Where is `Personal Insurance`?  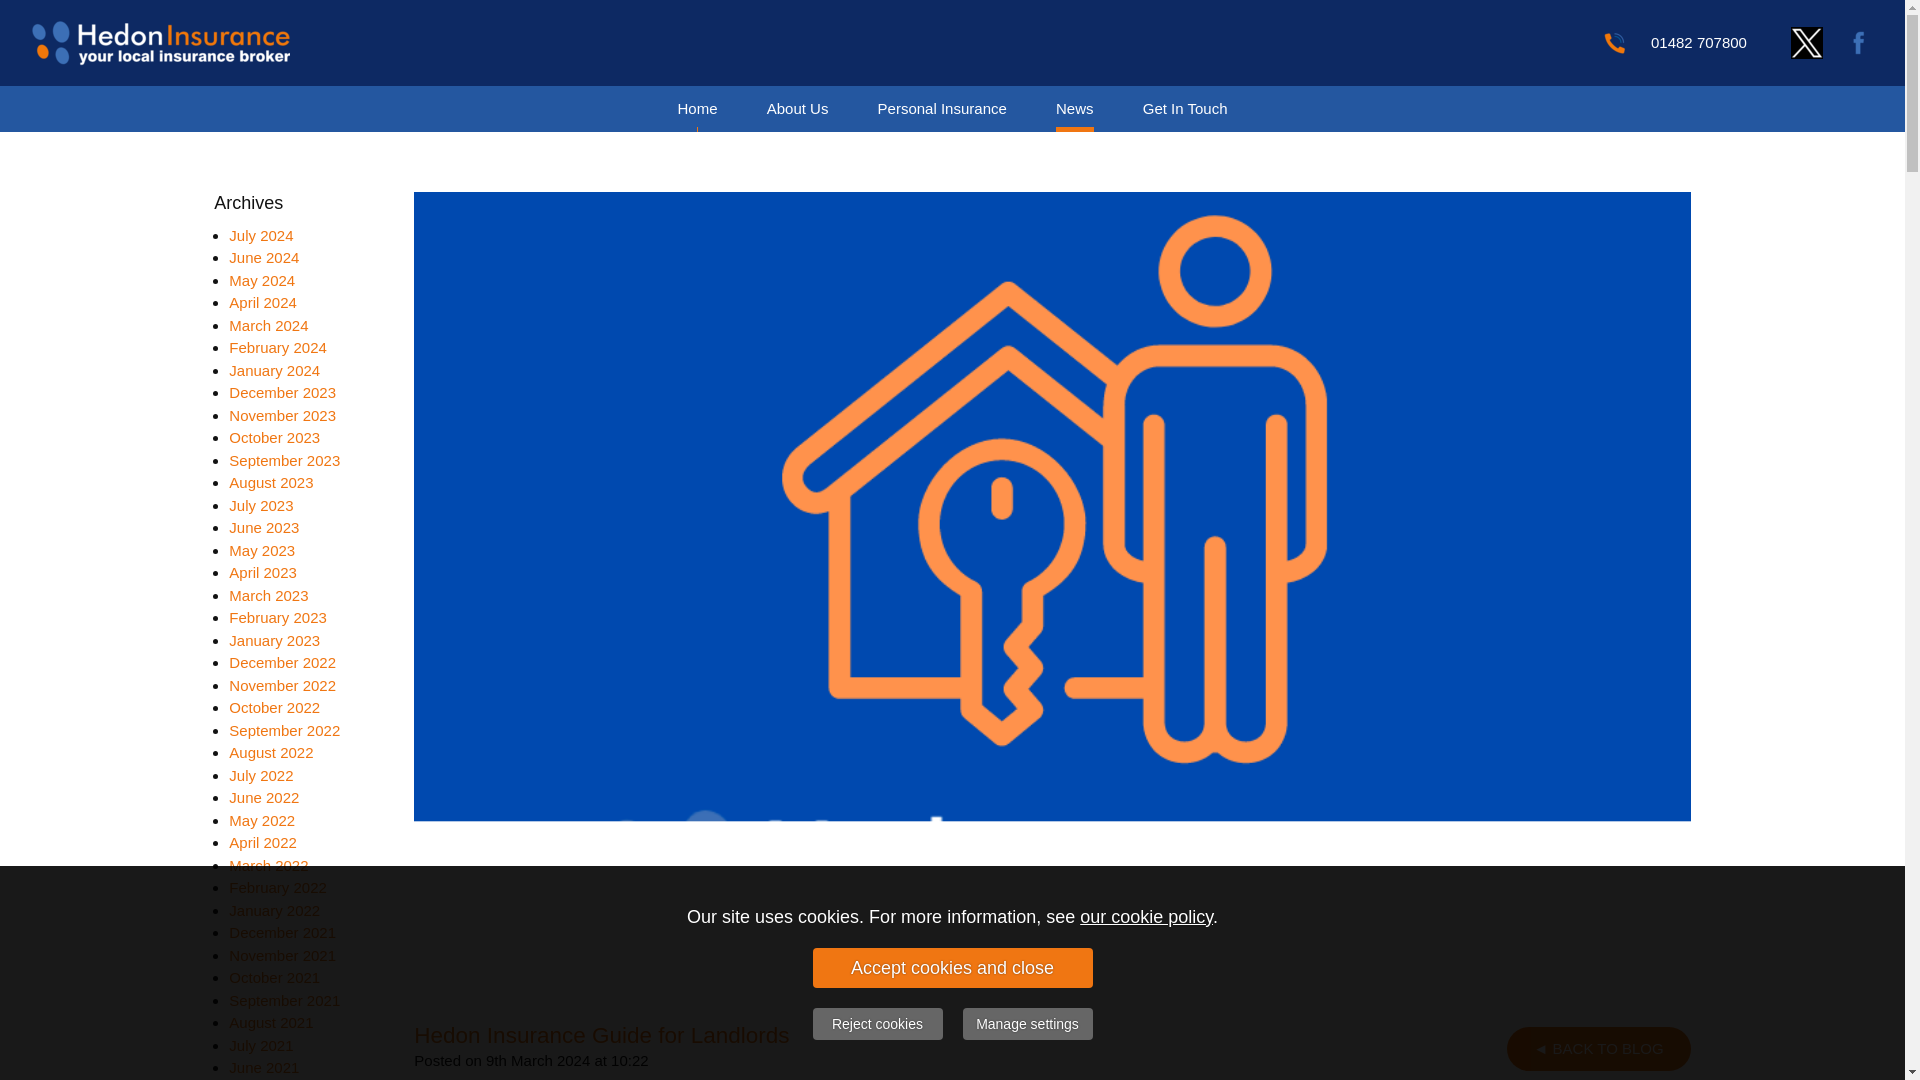
Personal Insurance is located at coordinates (942, 108).